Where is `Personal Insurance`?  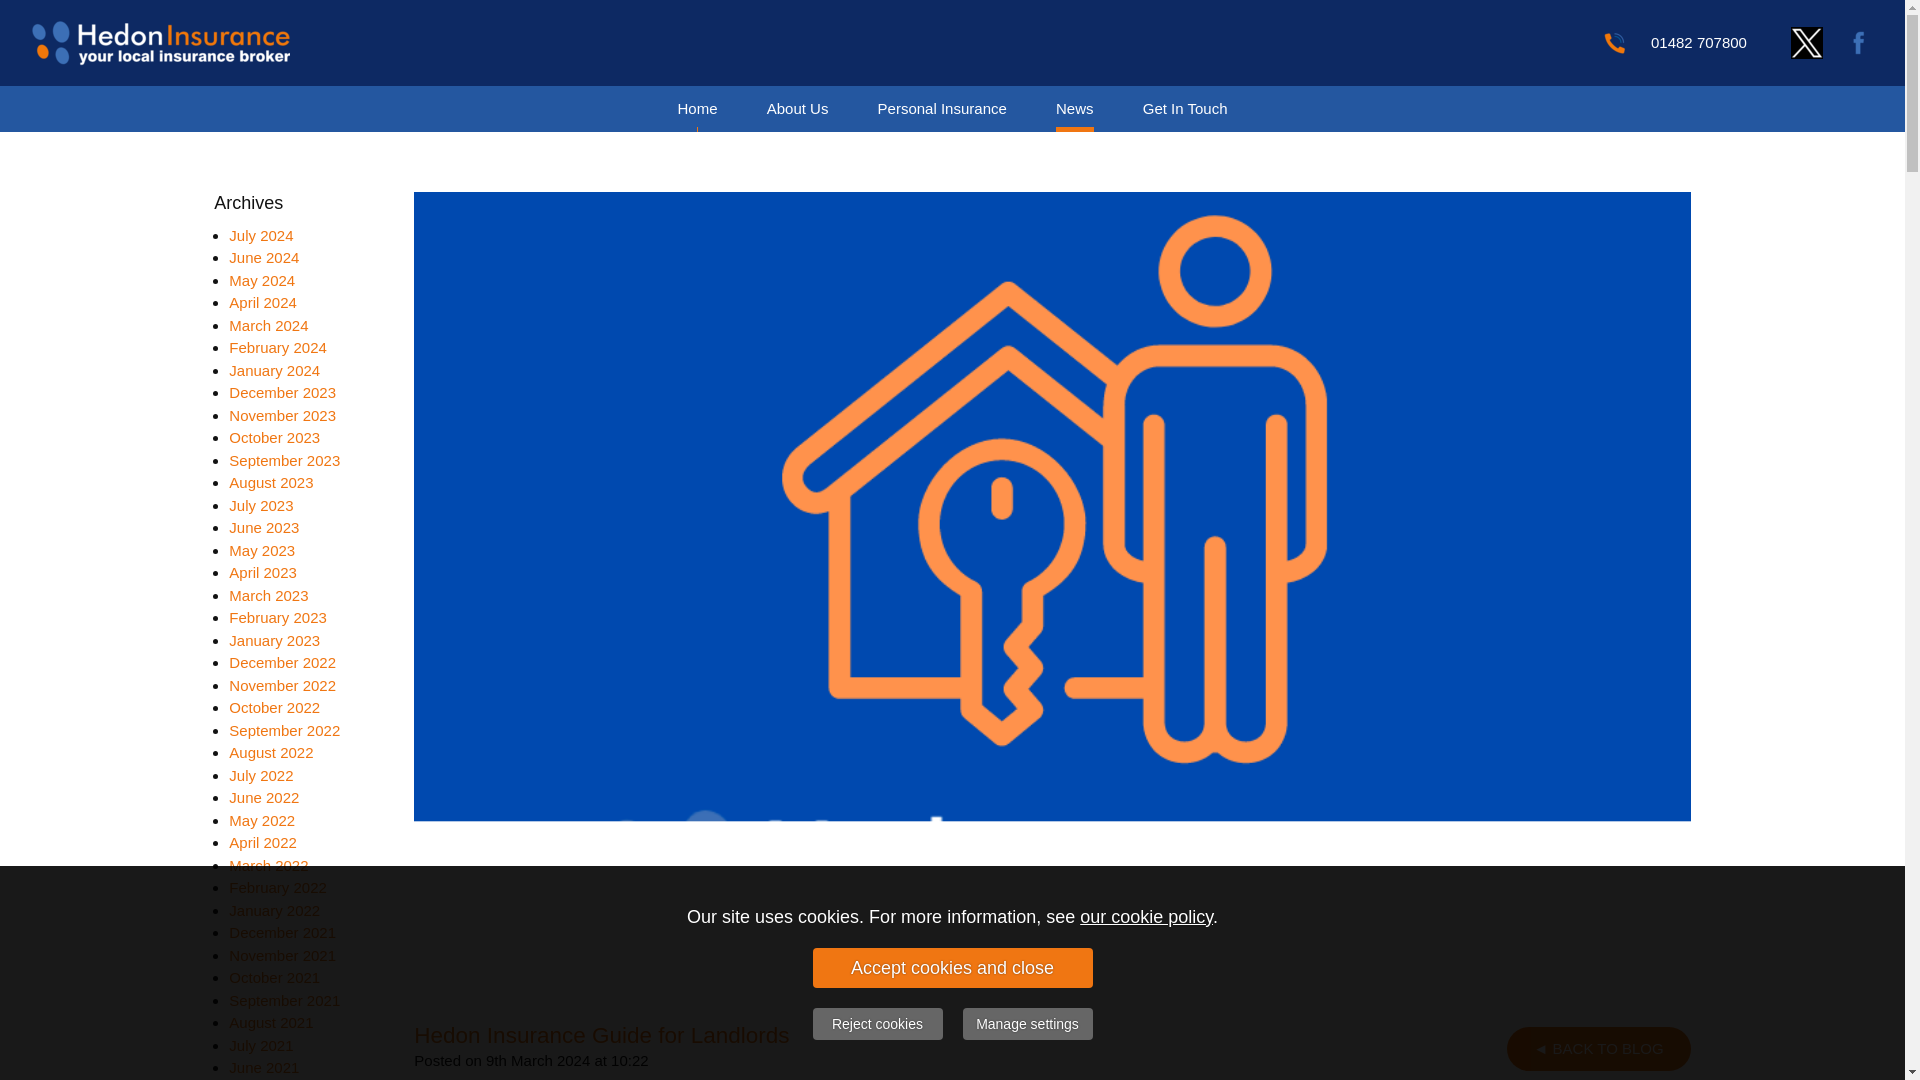
Personal Insurance is located at coordinates (942, 108).